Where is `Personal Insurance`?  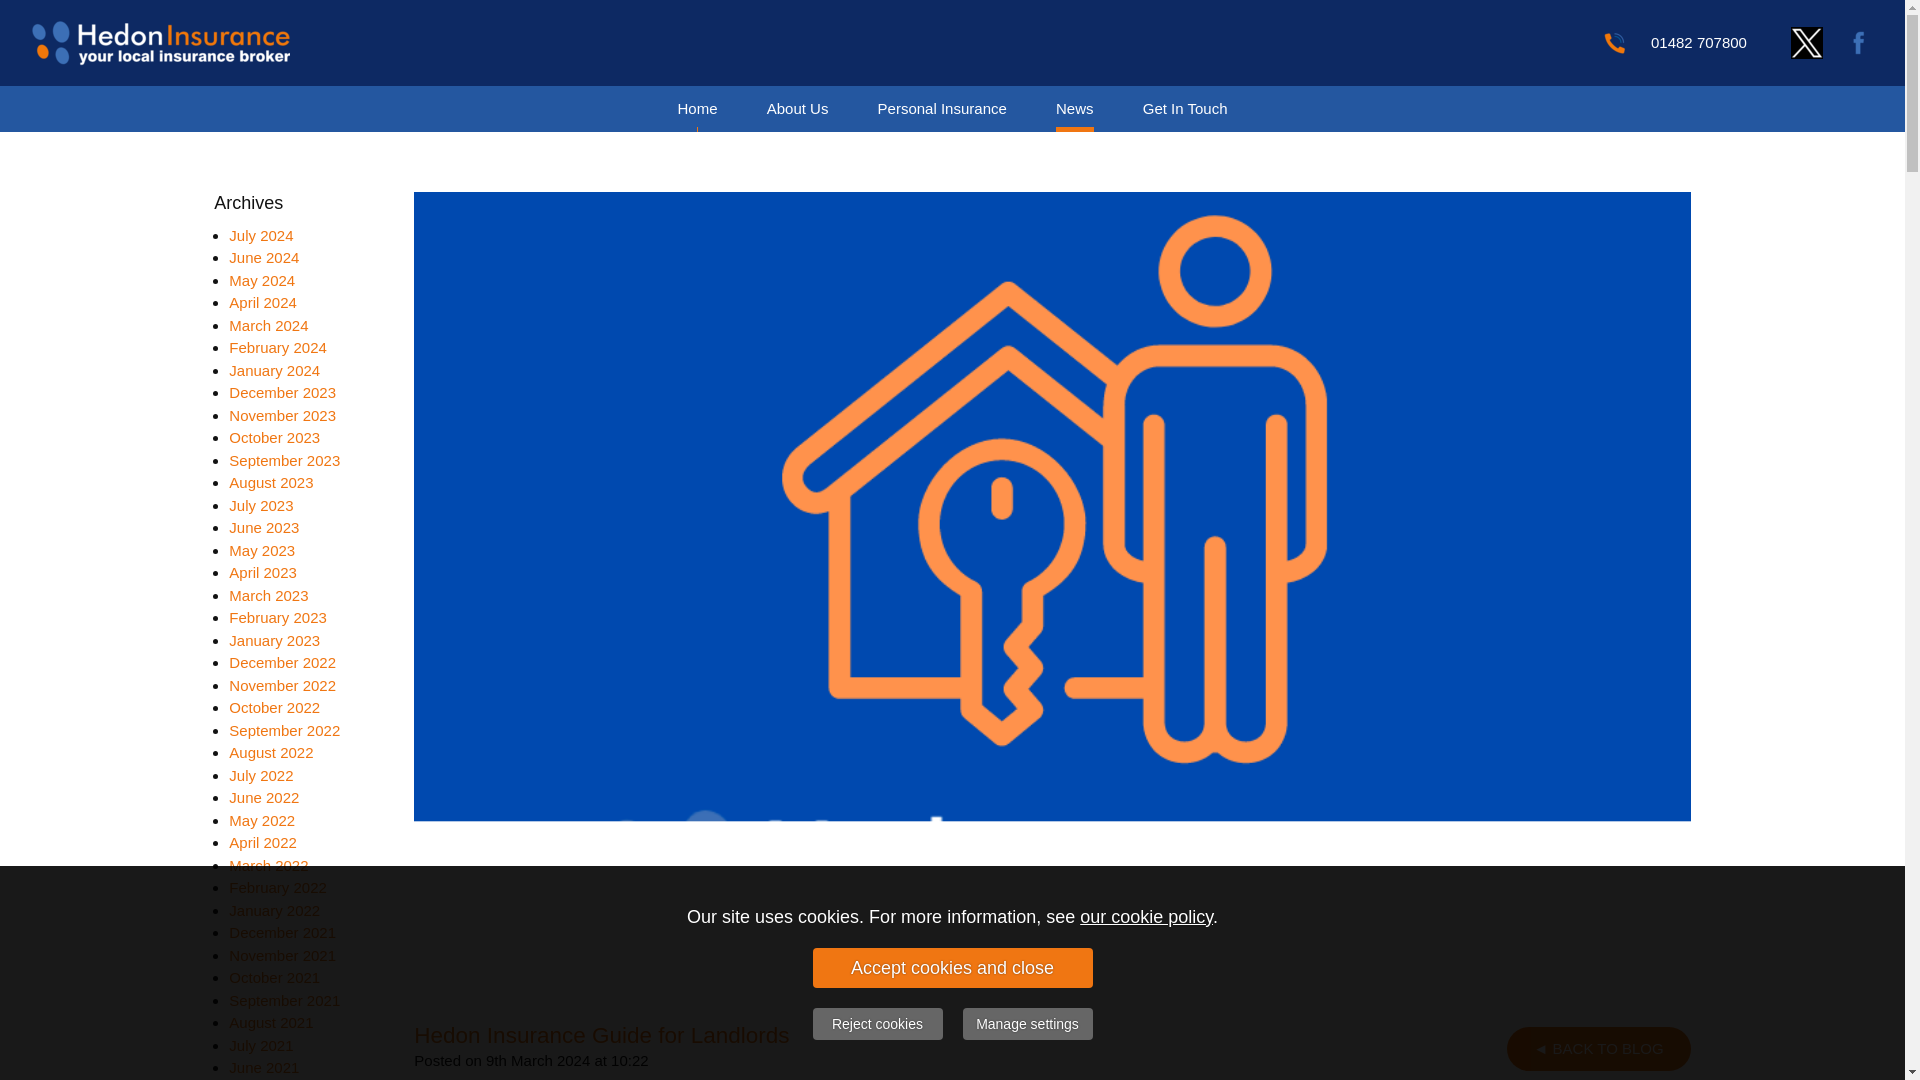
Personal Insurance is located at coordinates (942, 108).